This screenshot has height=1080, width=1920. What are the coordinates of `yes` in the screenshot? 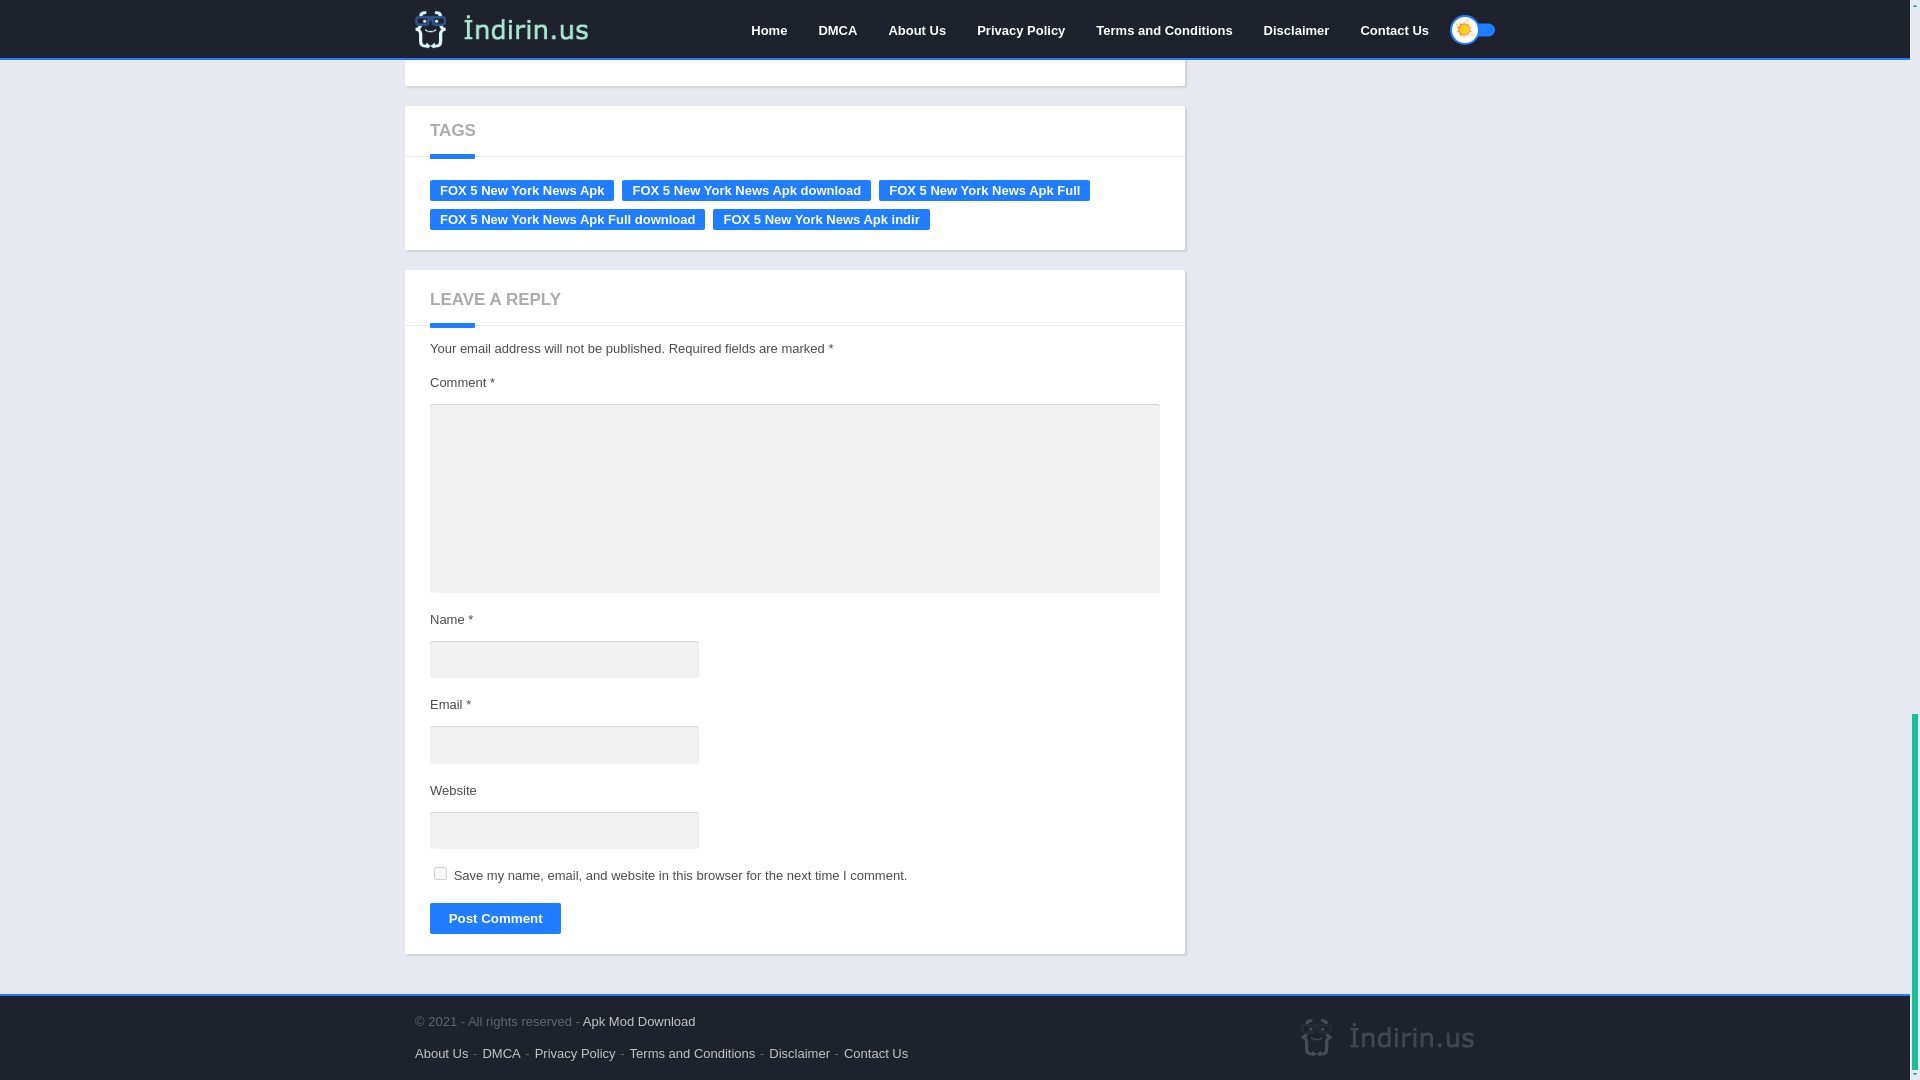 It's located at (440, 874).